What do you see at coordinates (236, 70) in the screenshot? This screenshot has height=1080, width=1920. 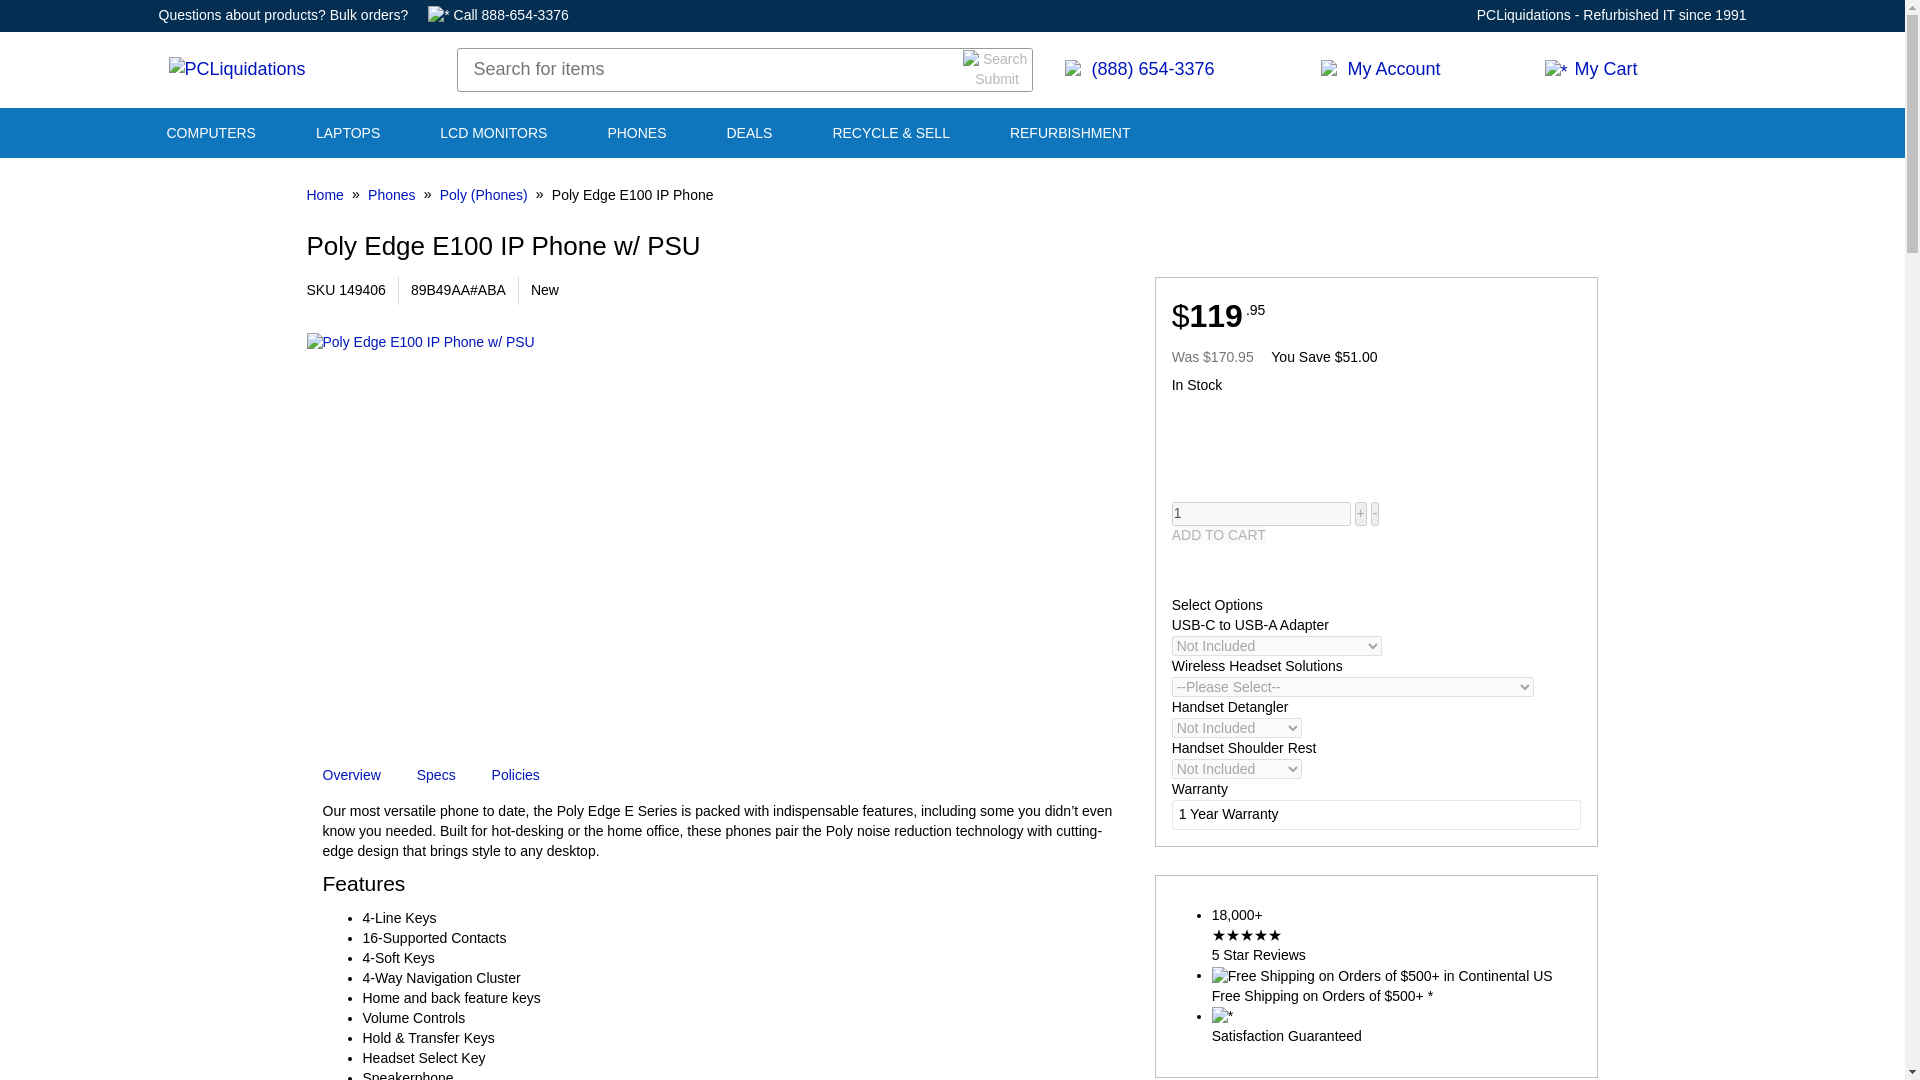 I see `PCLiquidations Home` at bounding box center [236, 70].